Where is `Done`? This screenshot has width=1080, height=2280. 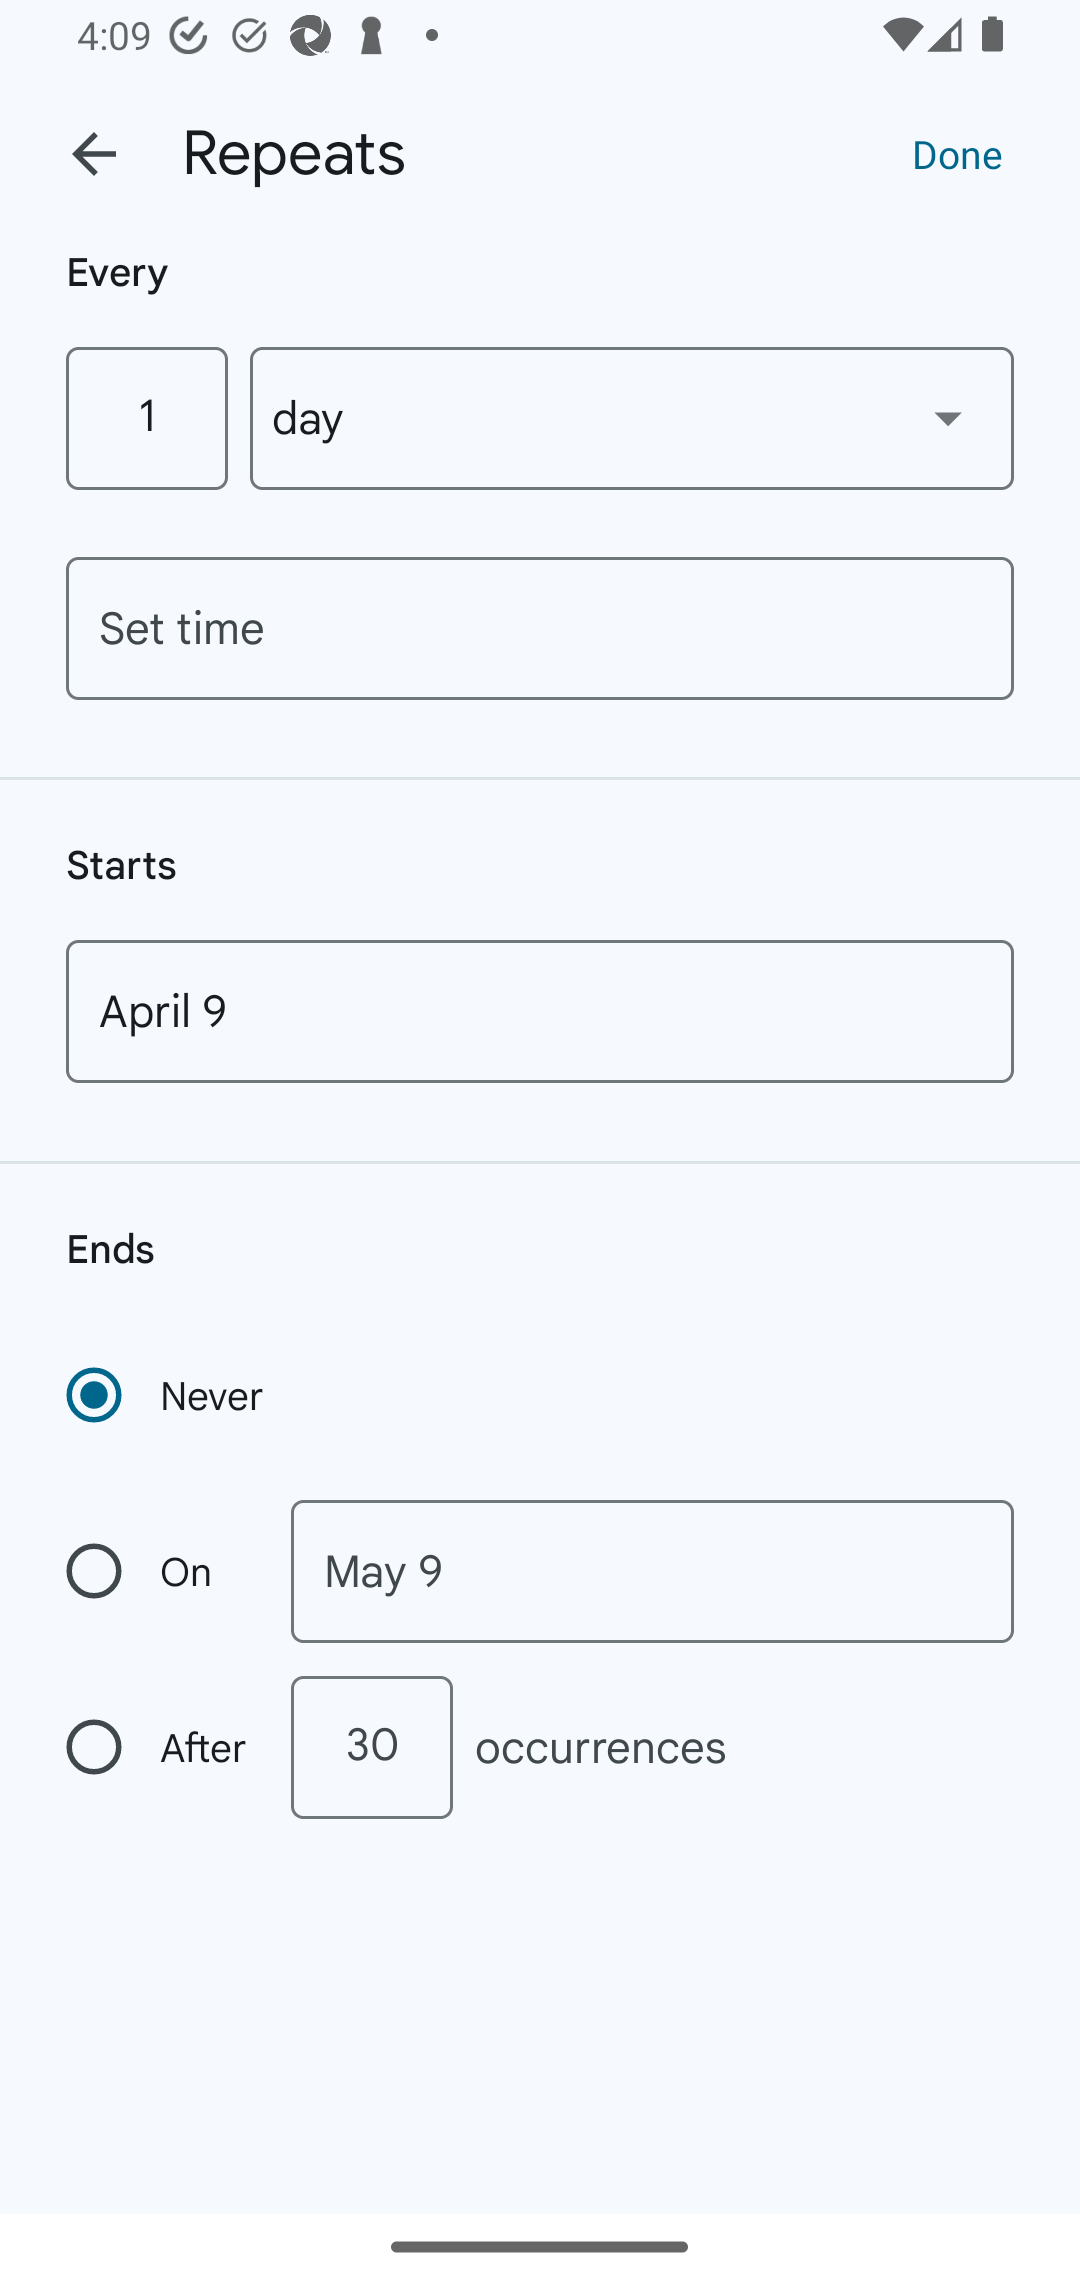
Done is located at coordinates (957, 153).